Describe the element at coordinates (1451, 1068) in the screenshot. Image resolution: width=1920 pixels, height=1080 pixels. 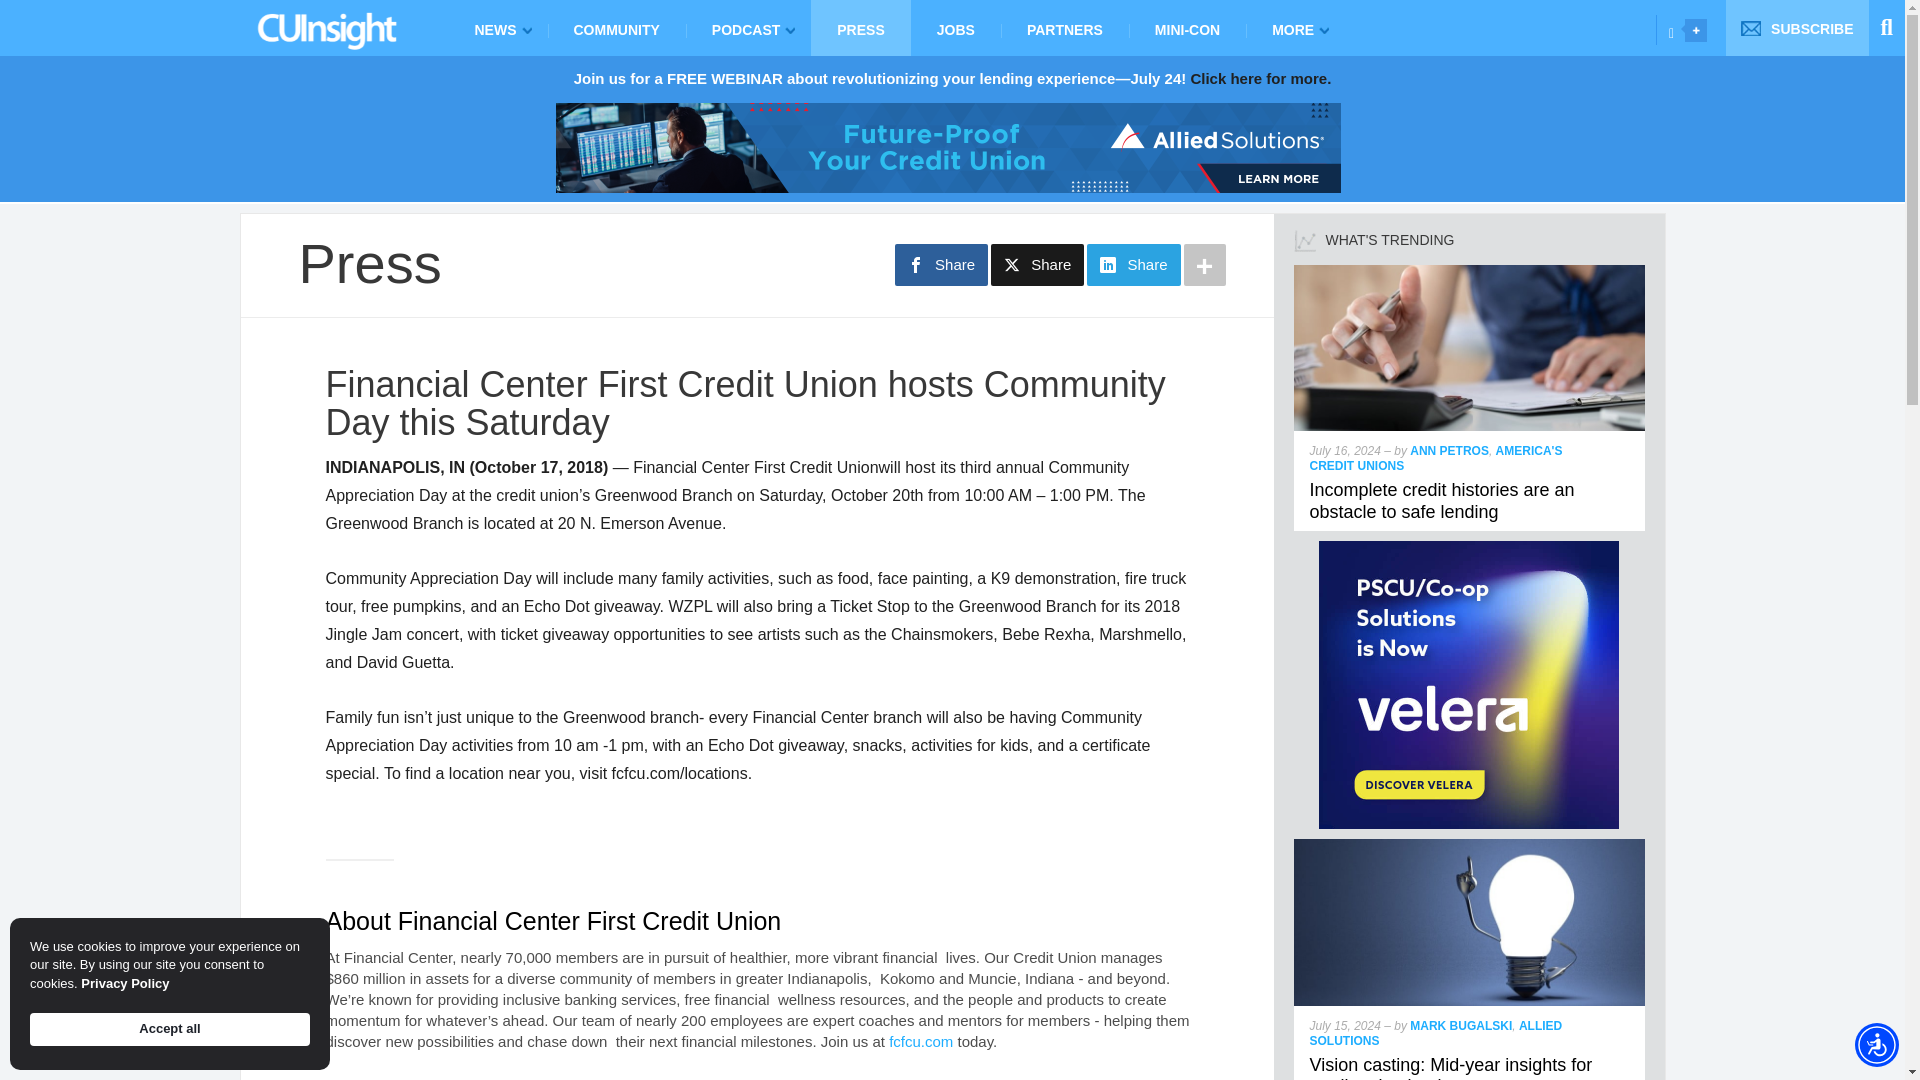
I see `Vision casting: Mid-year insights for credit union leaders` at that location.